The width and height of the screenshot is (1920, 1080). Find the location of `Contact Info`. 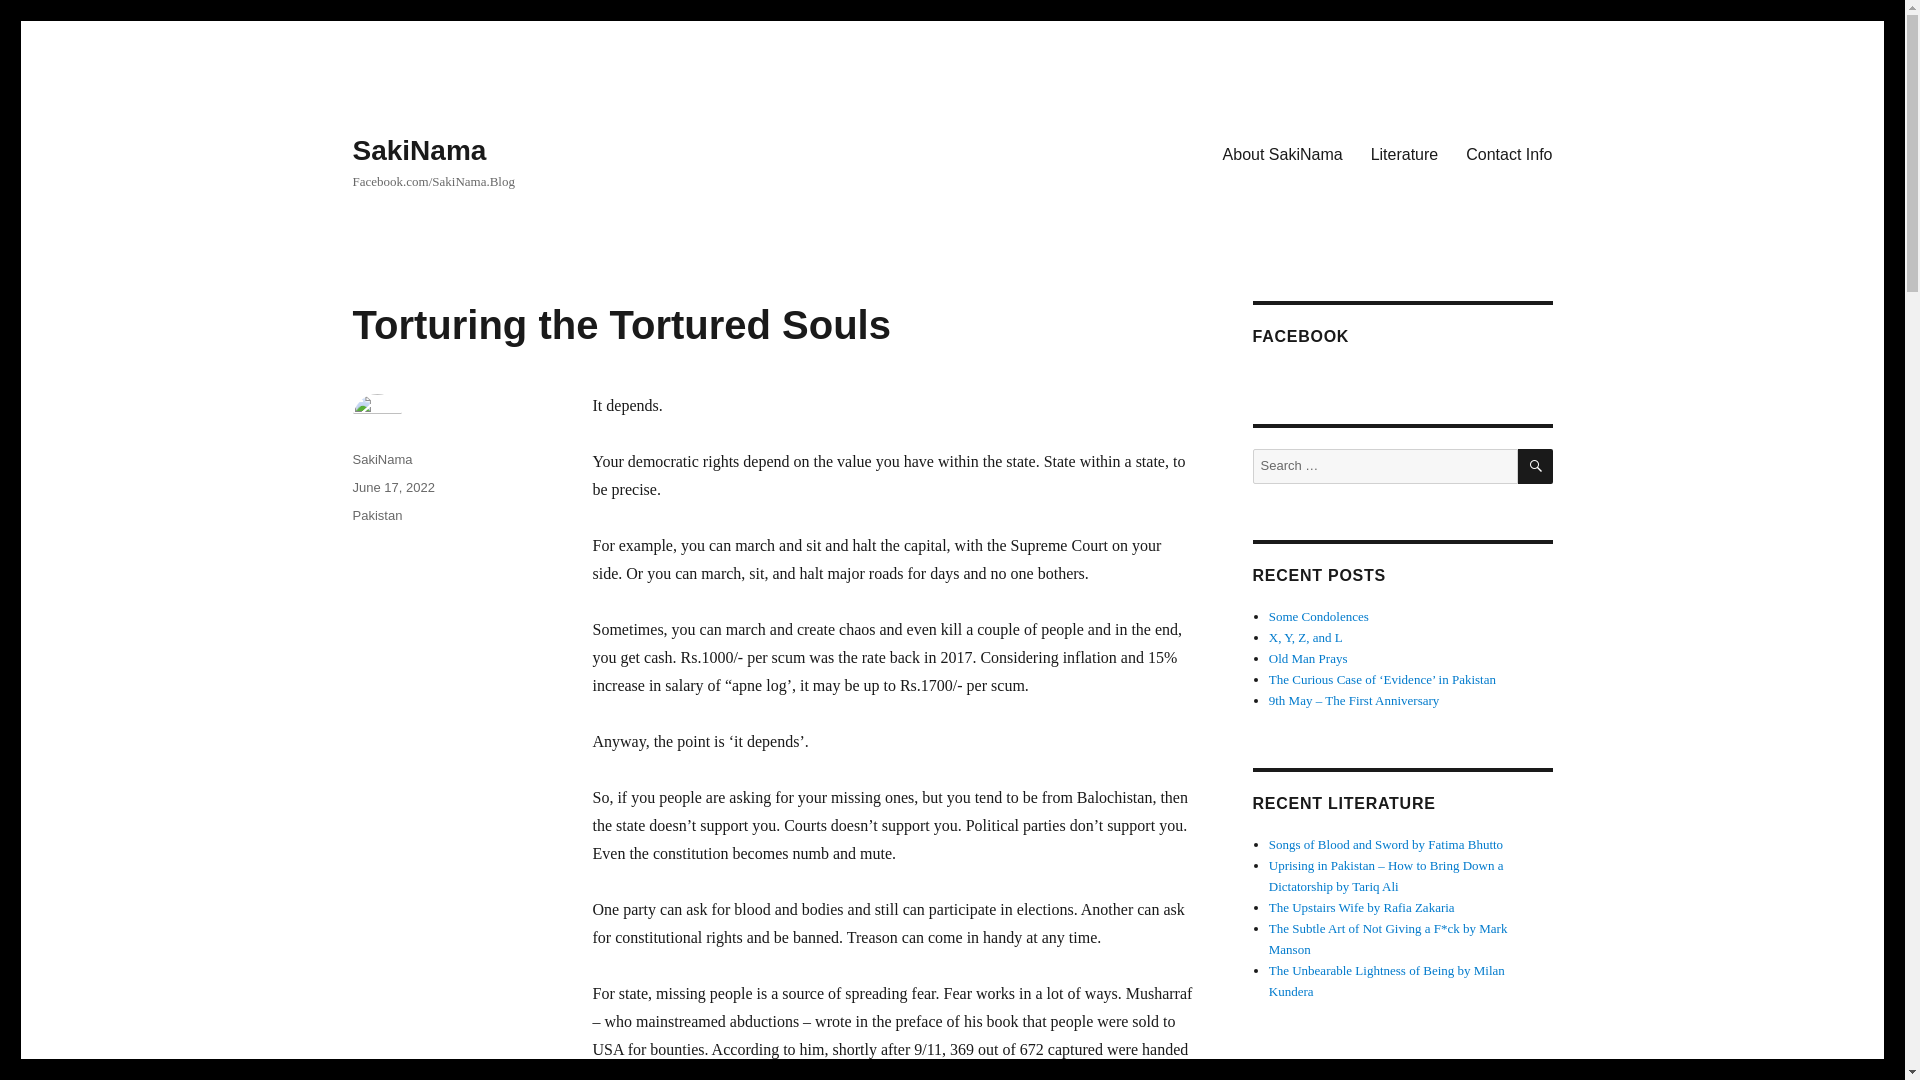

Contact Info is located at coordinates (1508, 153).